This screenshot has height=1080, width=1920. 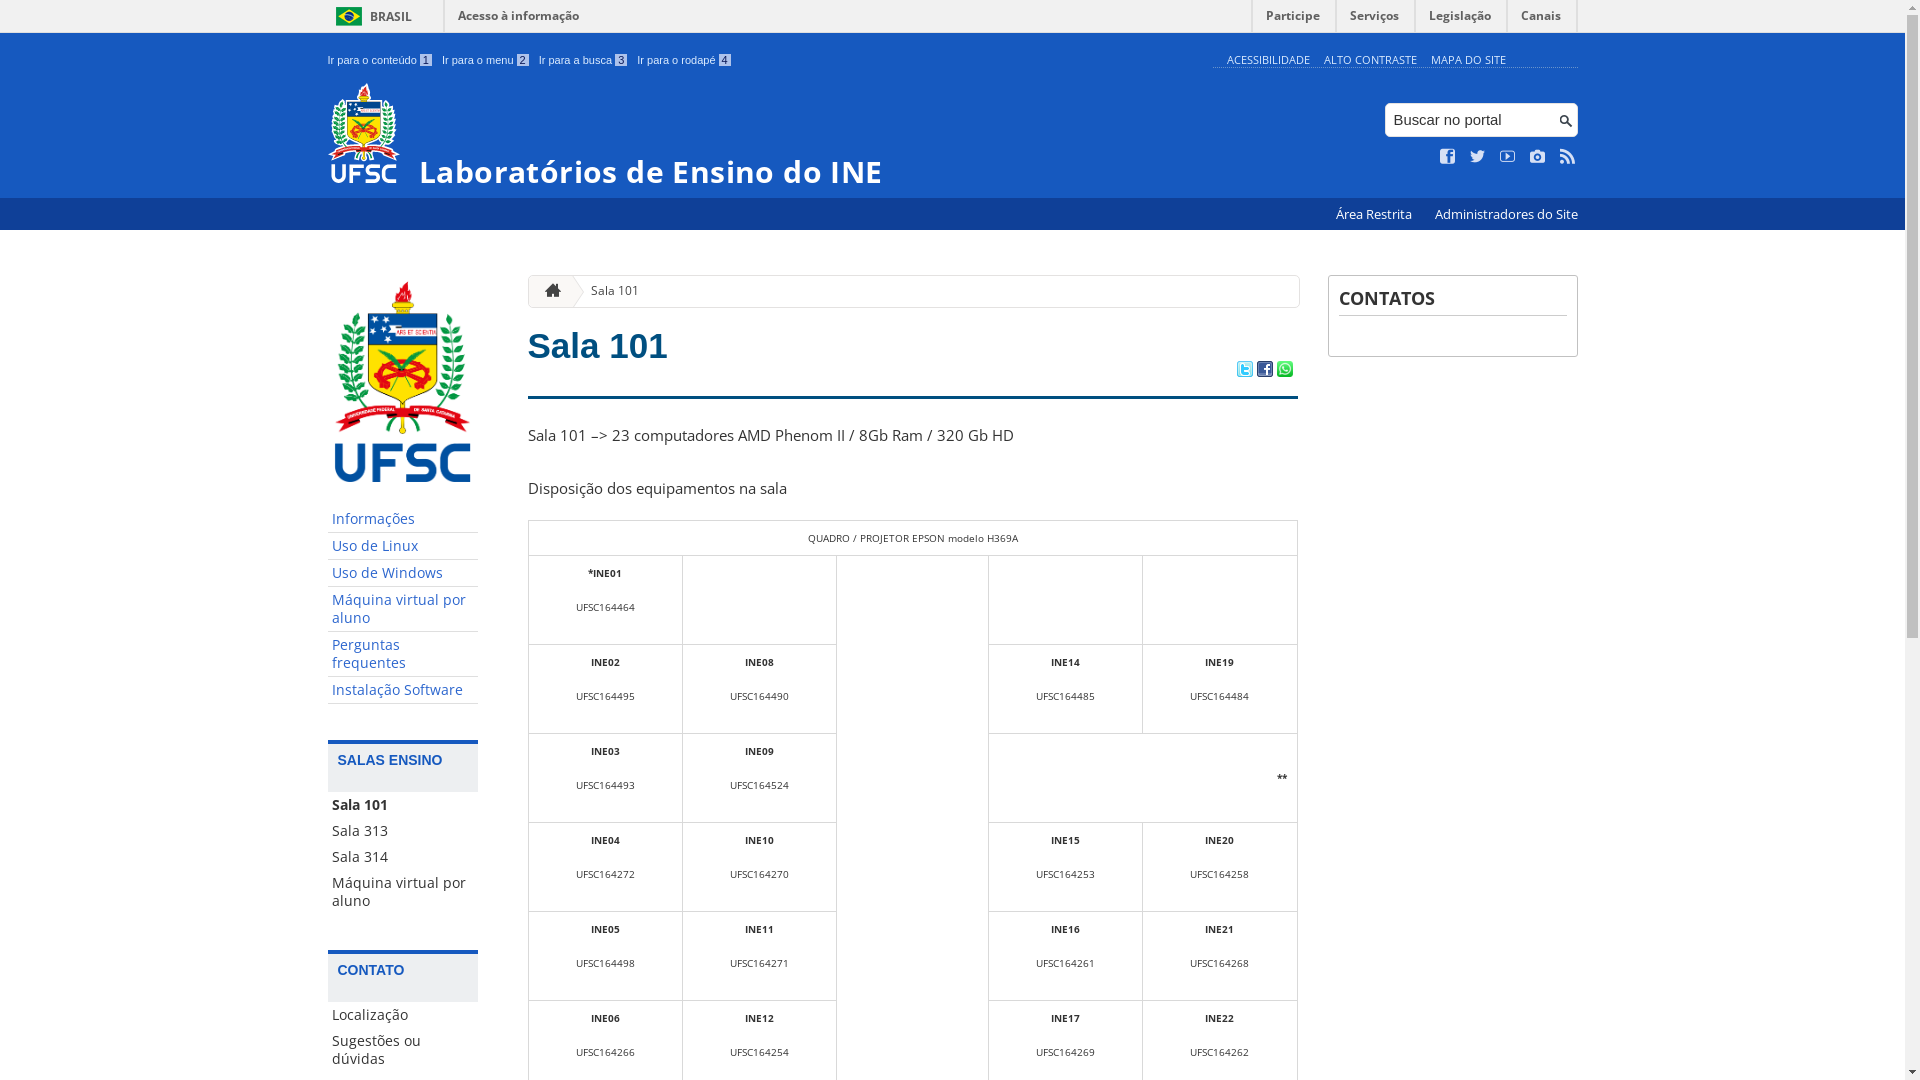 I want to click on Ir para o menu 2, so click(x=486, y=60).